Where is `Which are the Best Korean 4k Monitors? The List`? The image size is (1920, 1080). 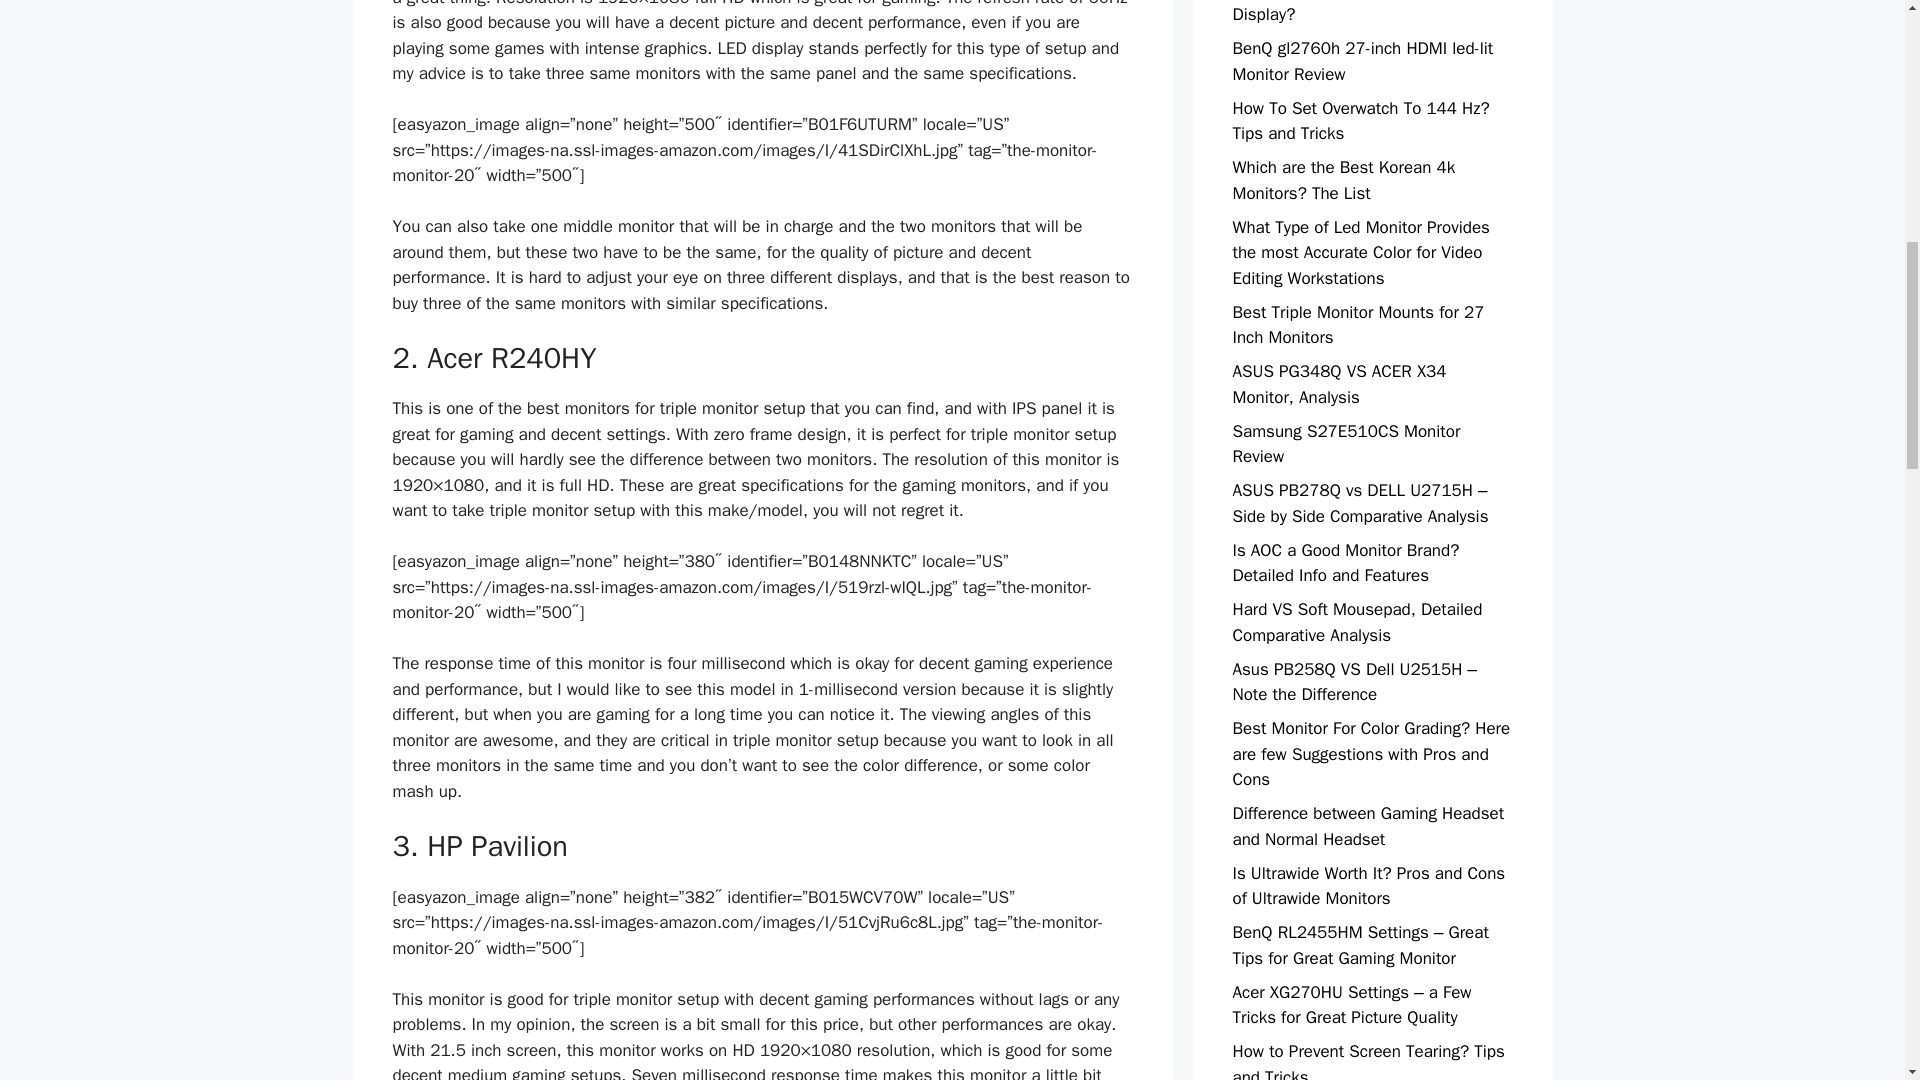
Which are the Best Korean 4k Monitors? The List is located at coordinates (1344, 180).